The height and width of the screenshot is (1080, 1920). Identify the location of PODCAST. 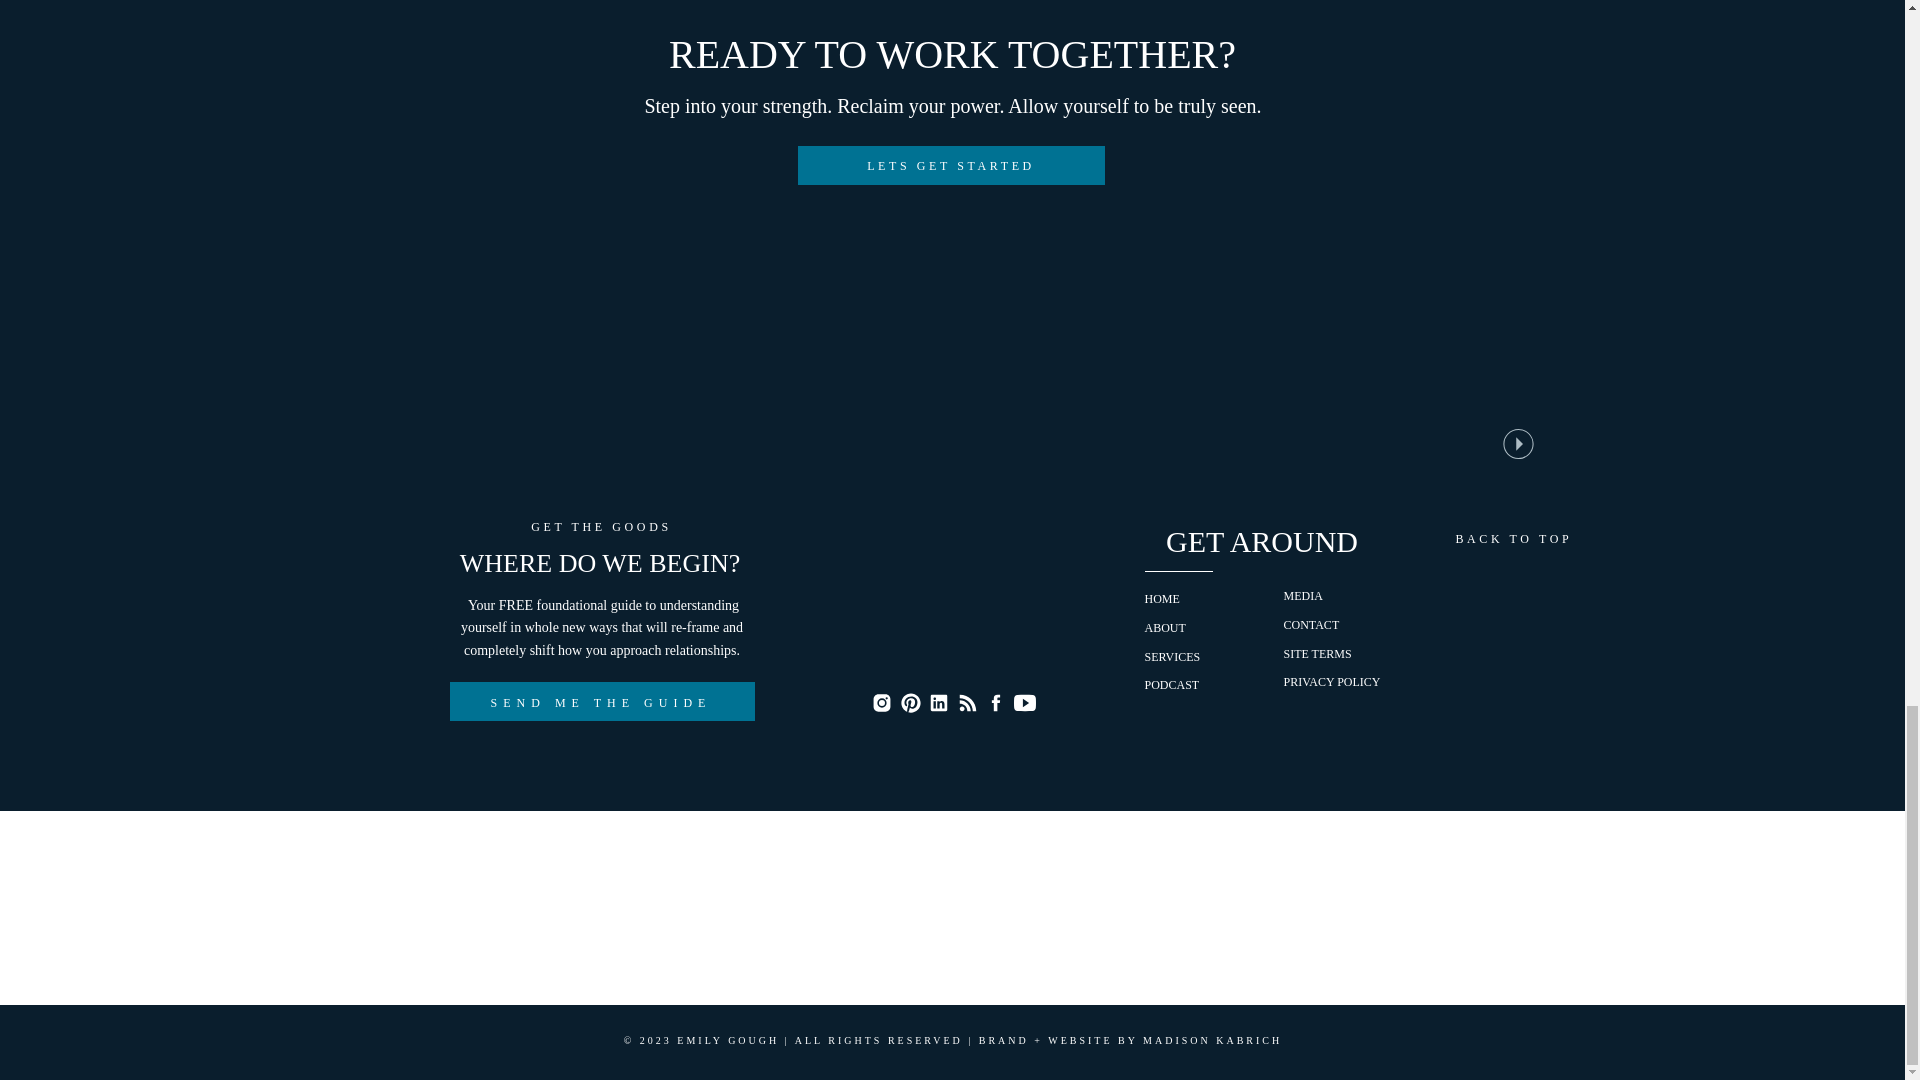
(1171, 685).